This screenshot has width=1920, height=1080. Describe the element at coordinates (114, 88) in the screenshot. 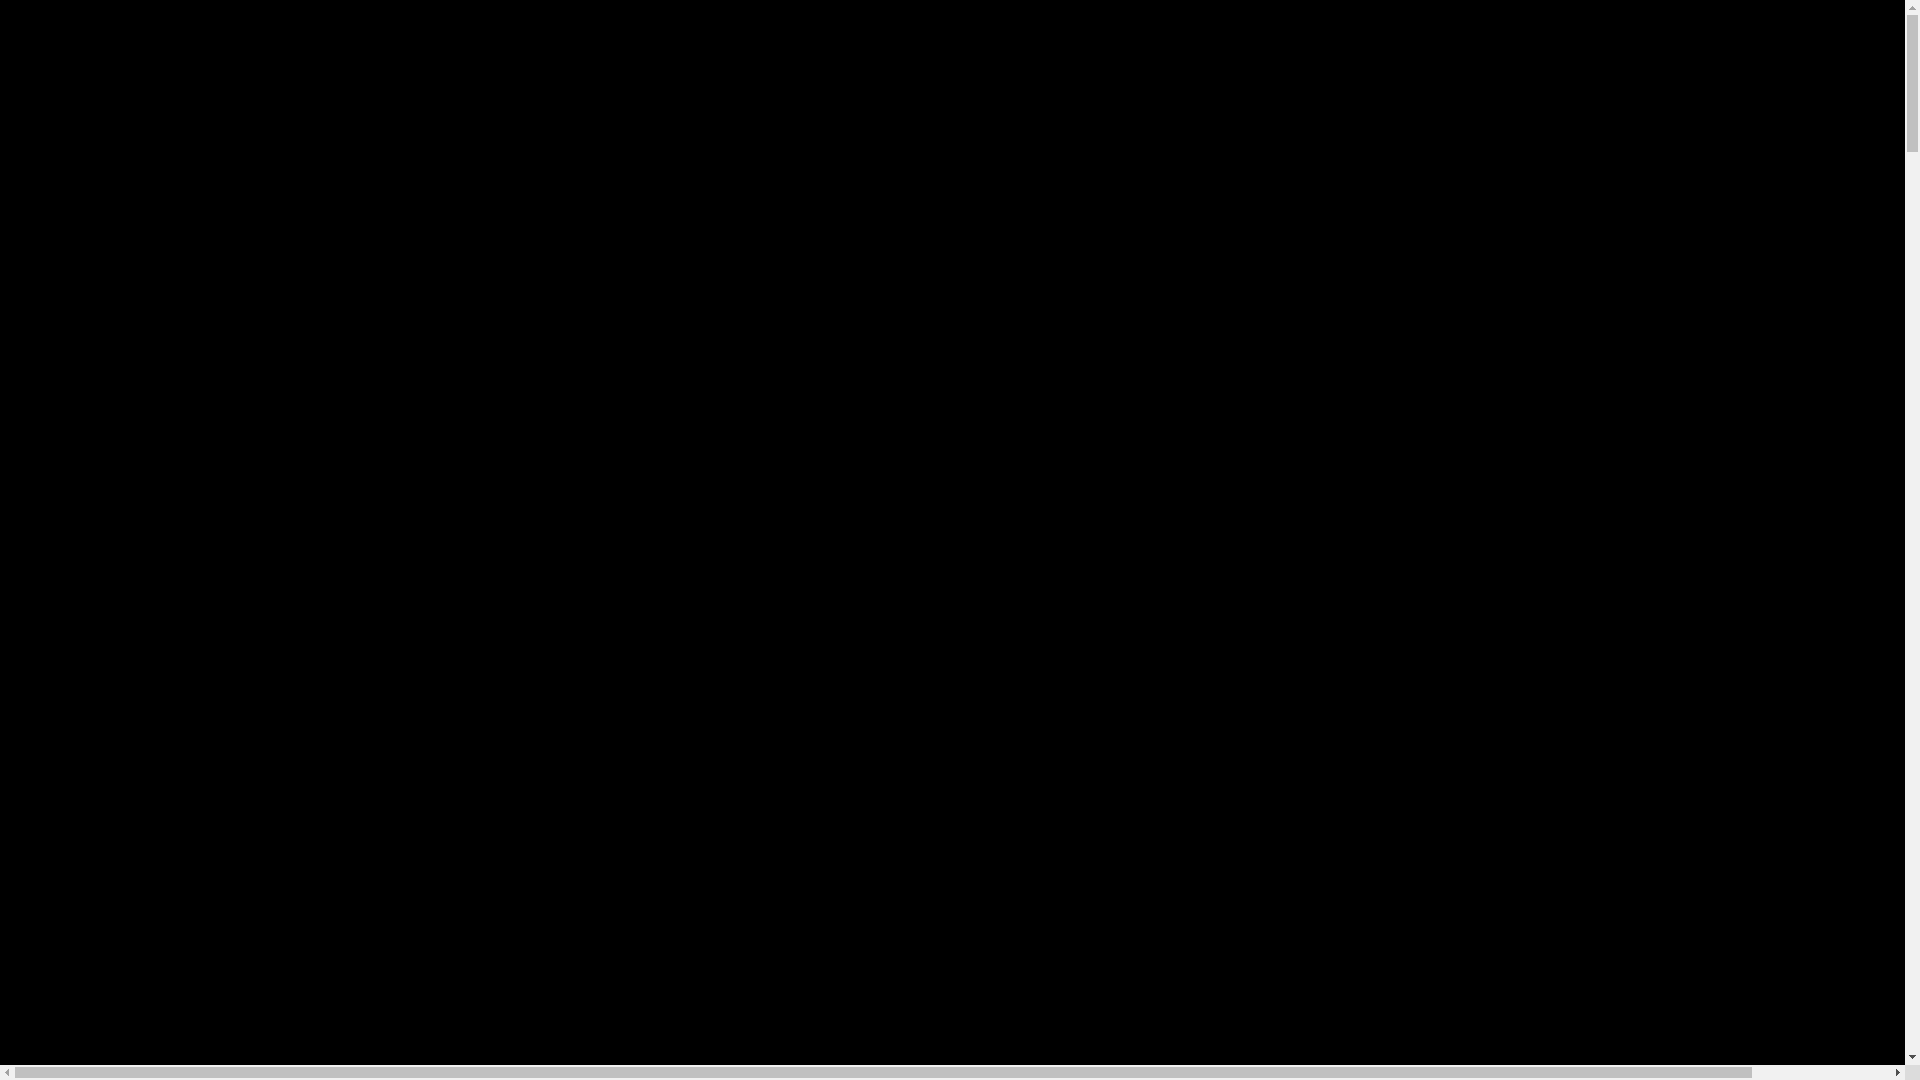

I see `Termine` at that location.